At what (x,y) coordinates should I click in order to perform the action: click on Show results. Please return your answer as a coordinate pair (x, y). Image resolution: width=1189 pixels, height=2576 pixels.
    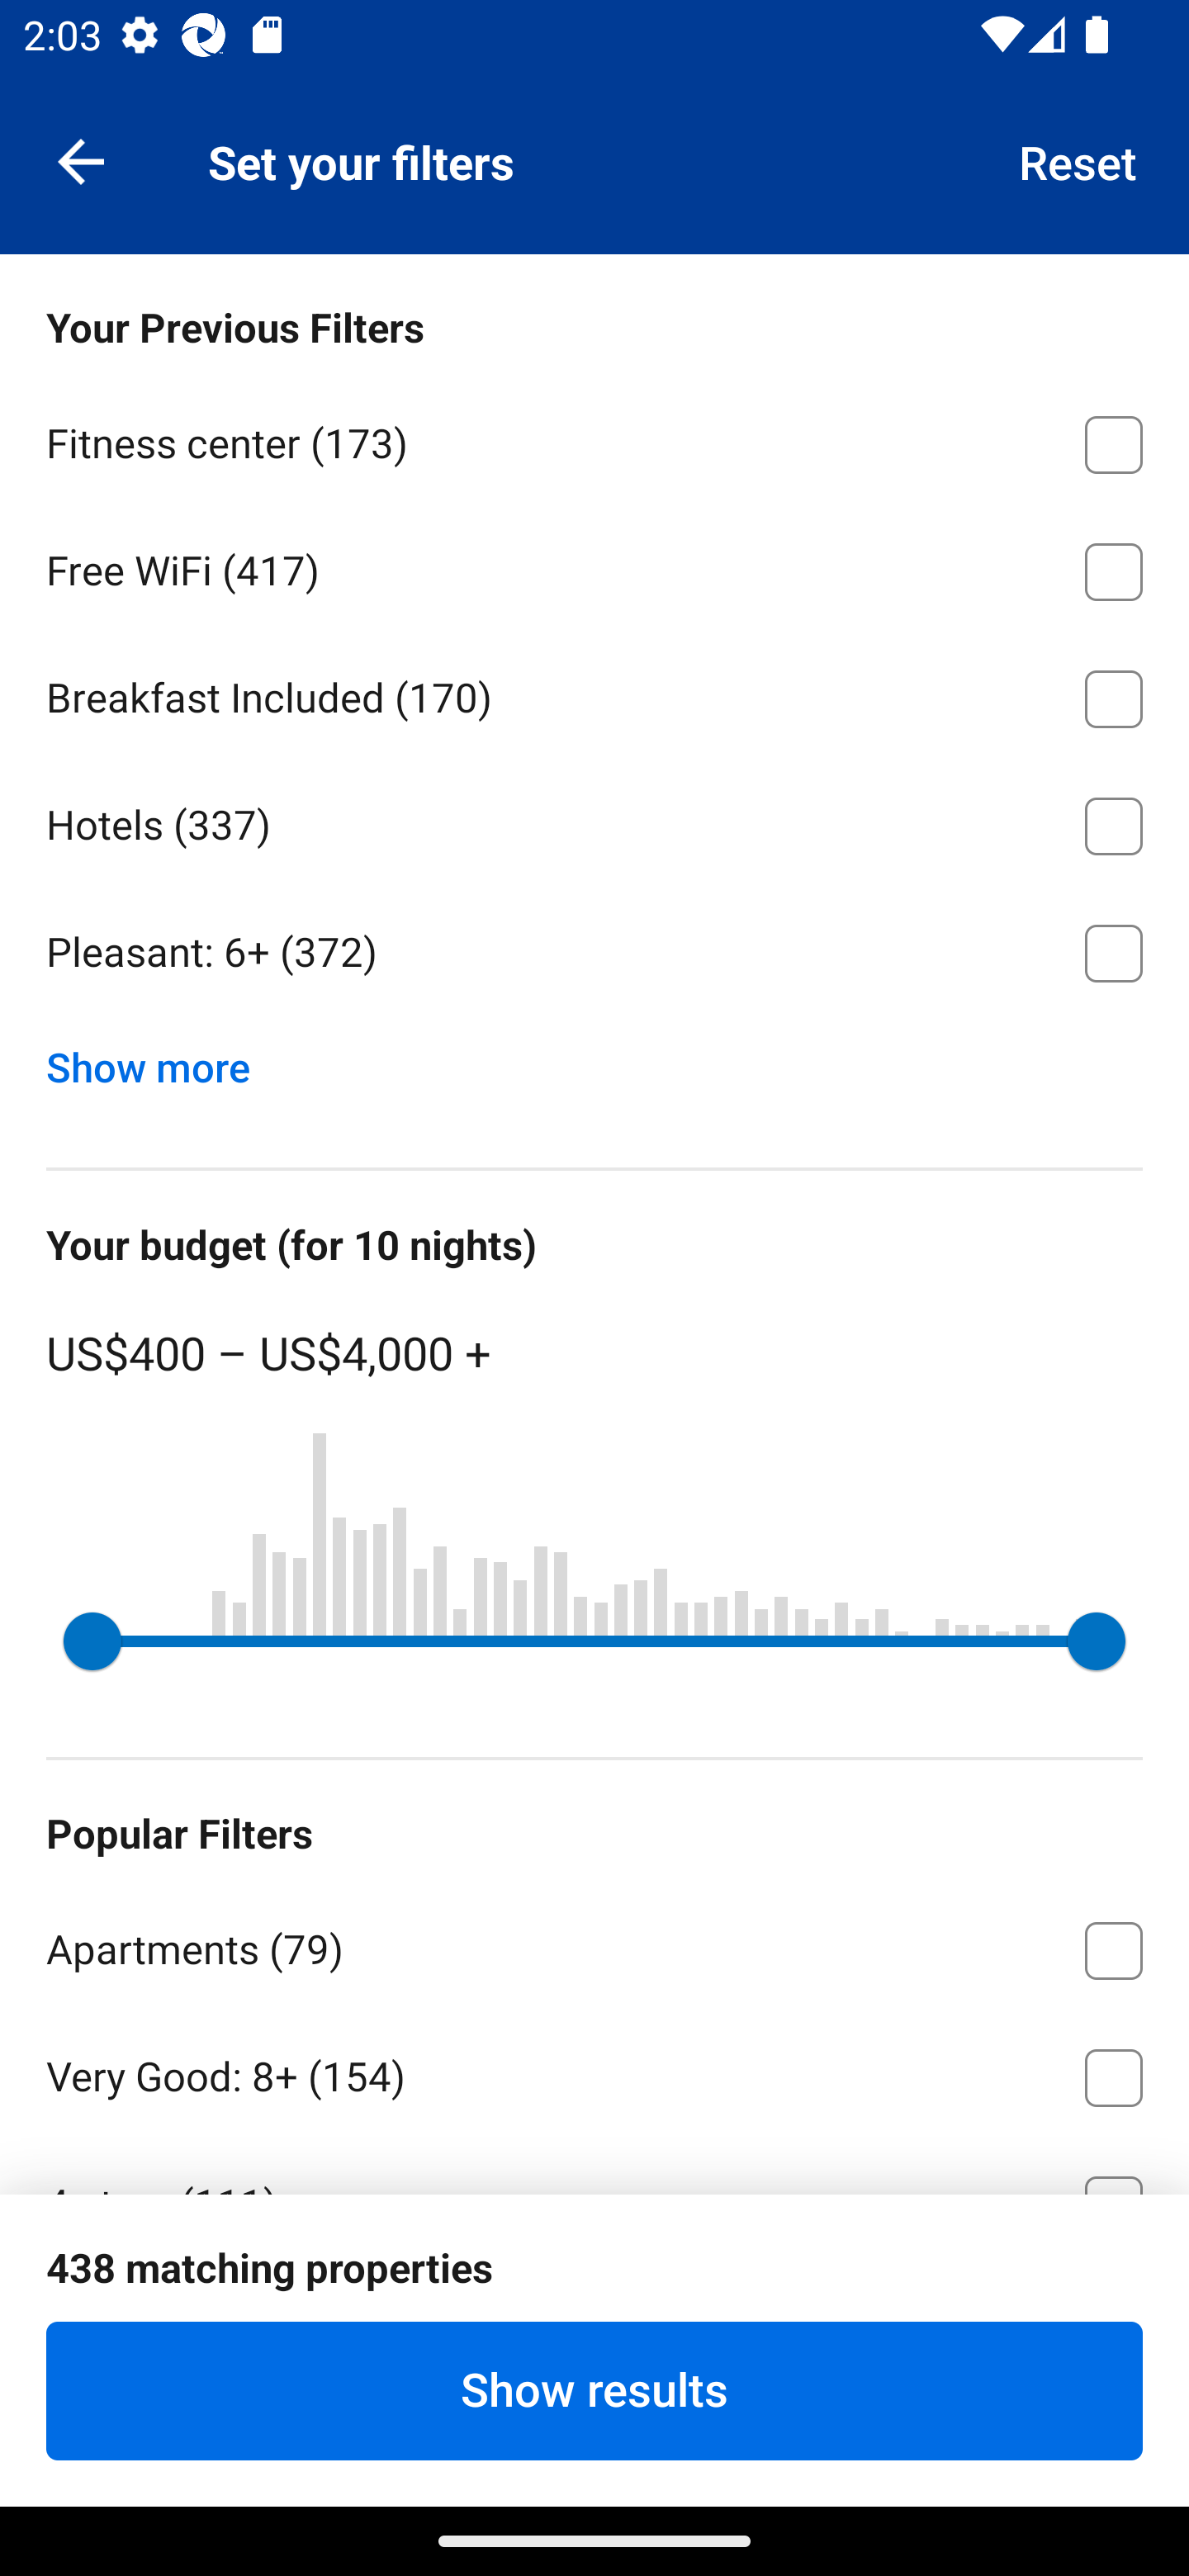
    Looking at the image, I should click on (594, 2390).